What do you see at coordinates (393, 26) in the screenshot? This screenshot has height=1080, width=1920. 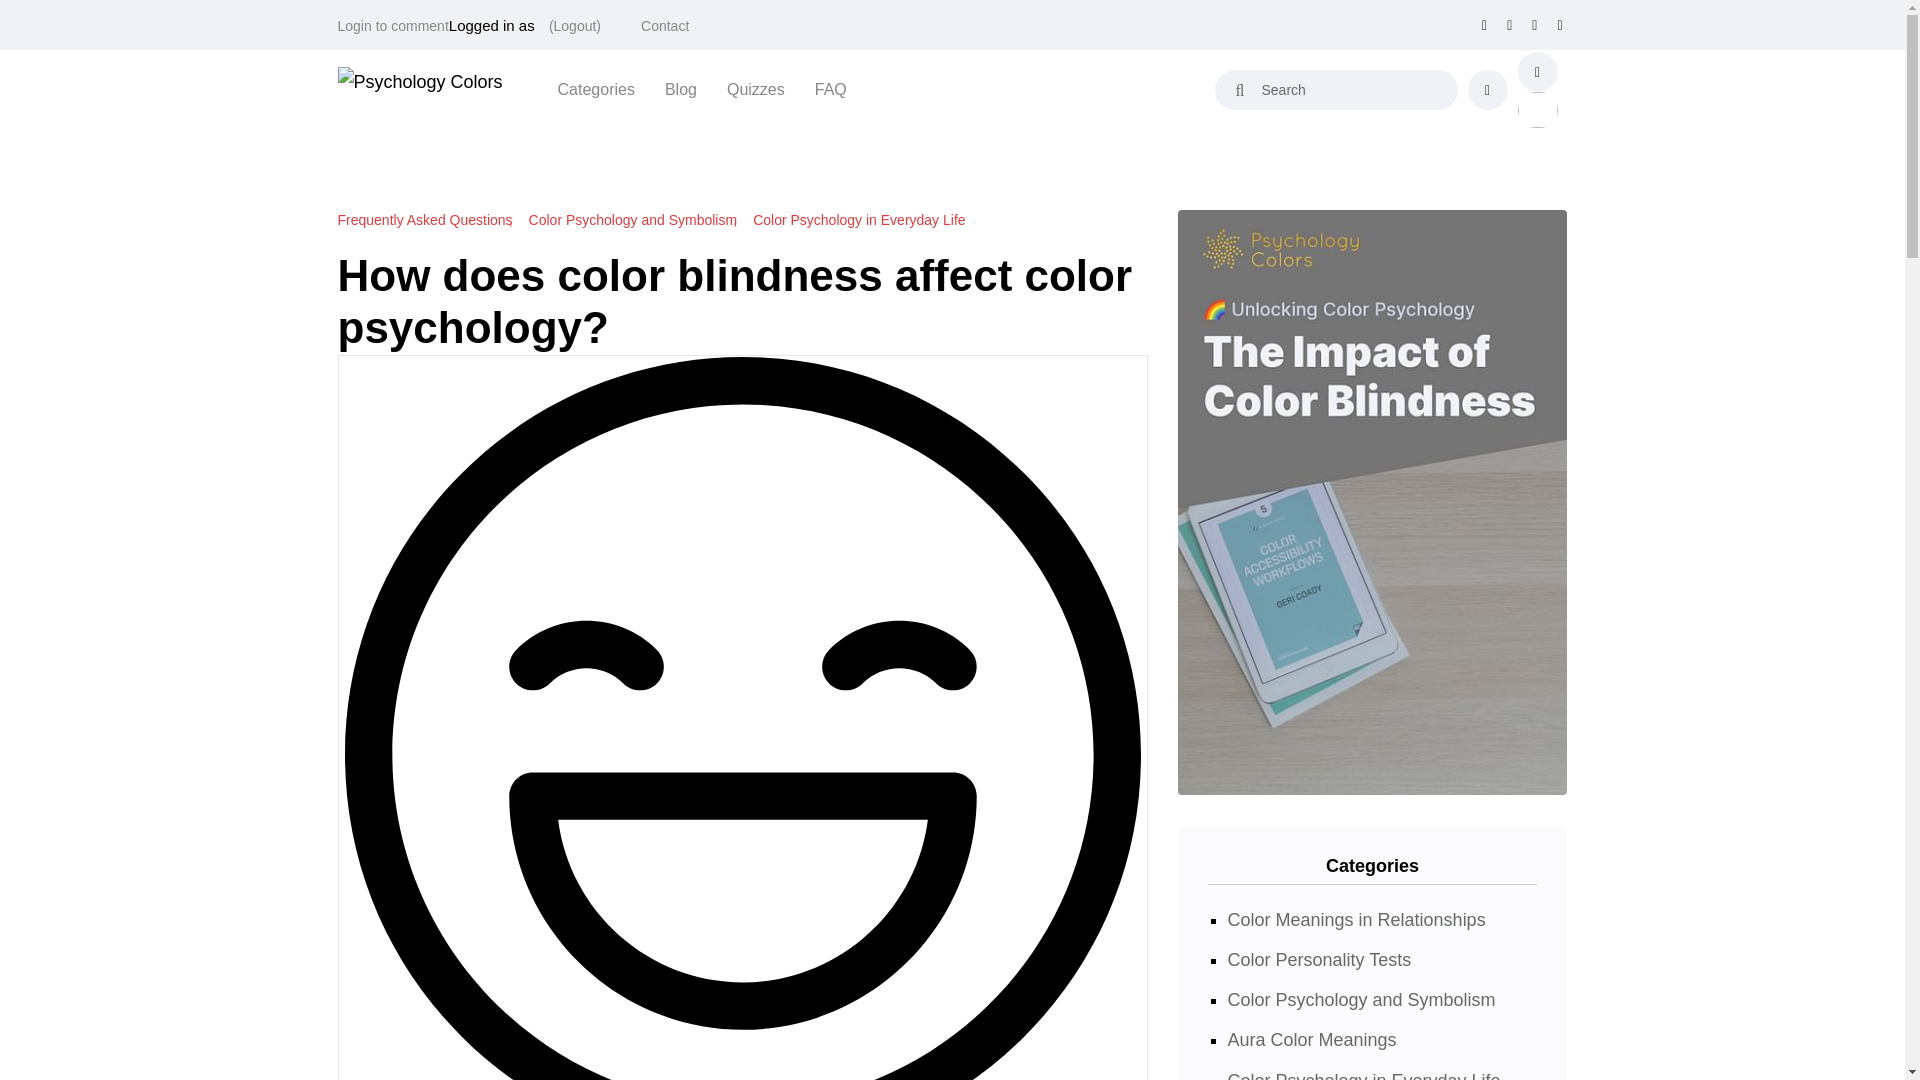 I see `Login to comment` at bounding box center [393, 26].